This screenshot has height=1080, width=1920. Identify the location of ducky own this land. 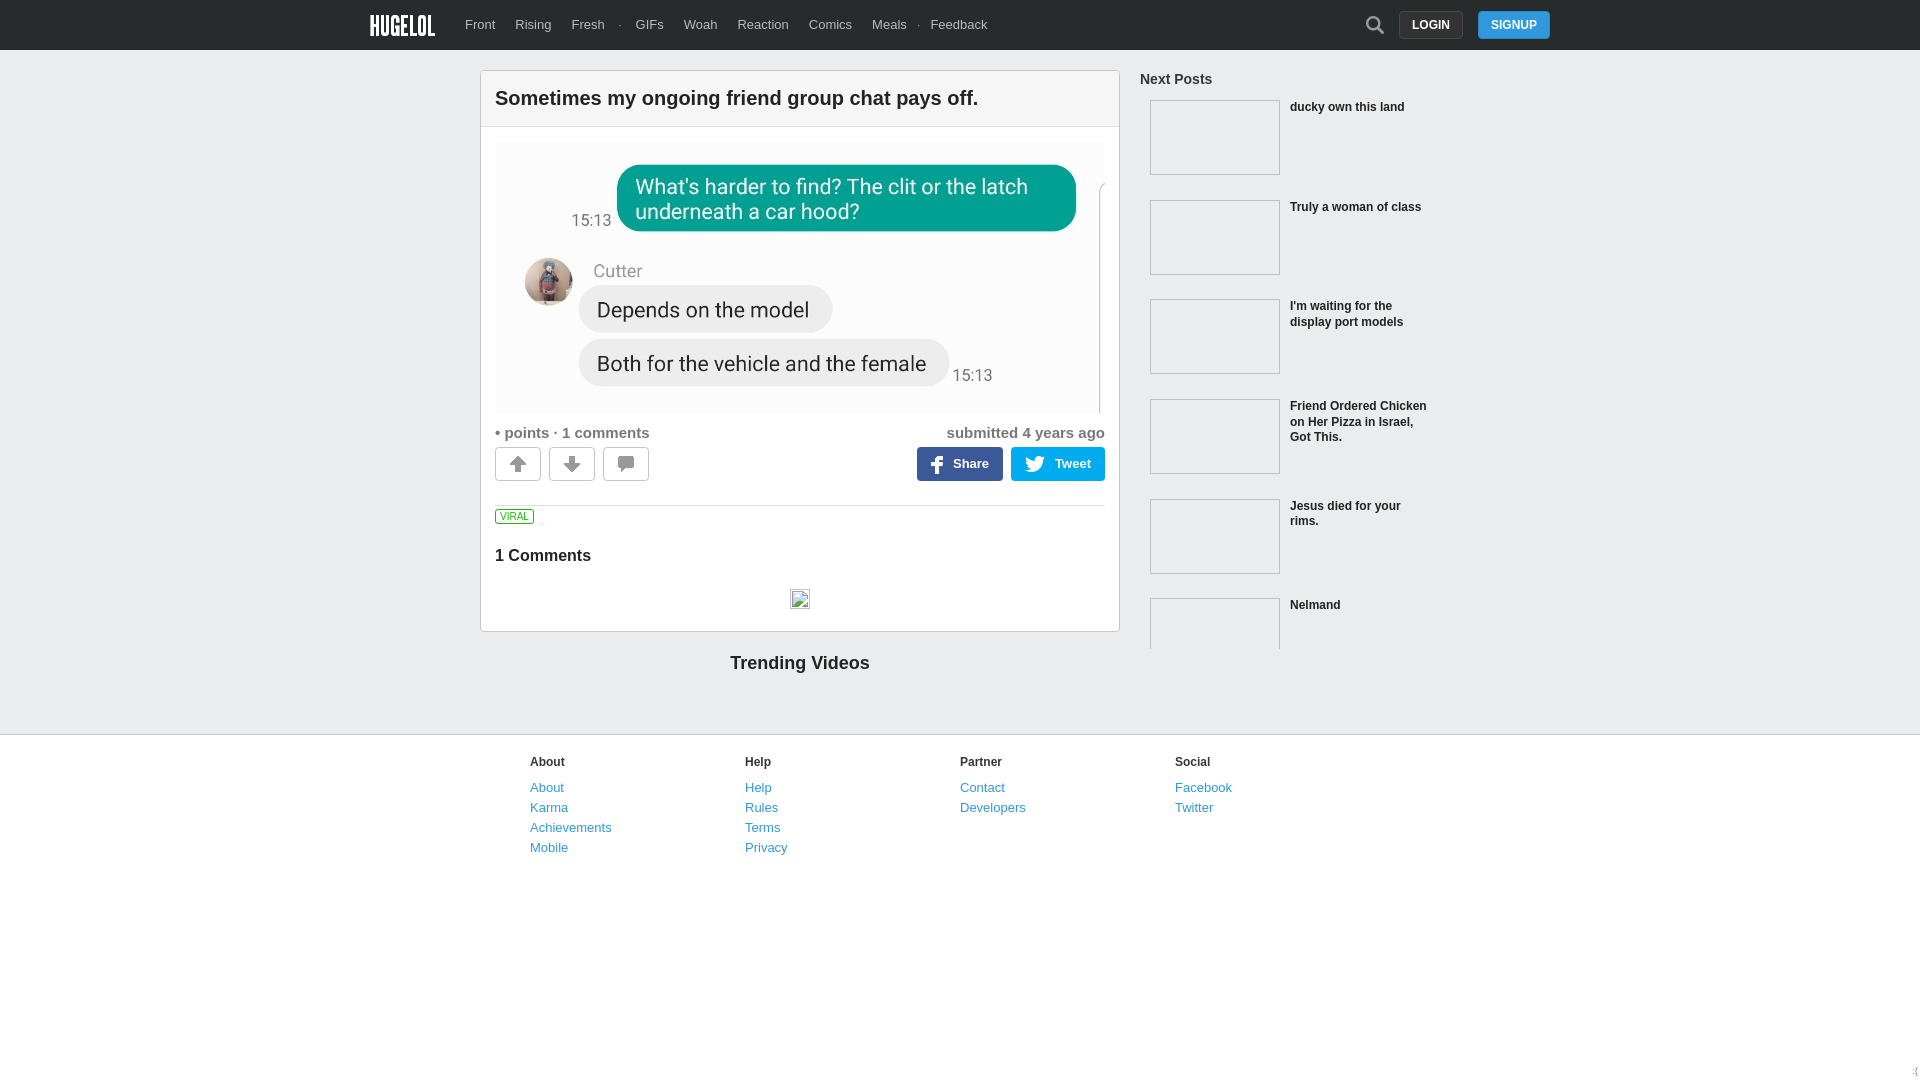
(1290, 140).